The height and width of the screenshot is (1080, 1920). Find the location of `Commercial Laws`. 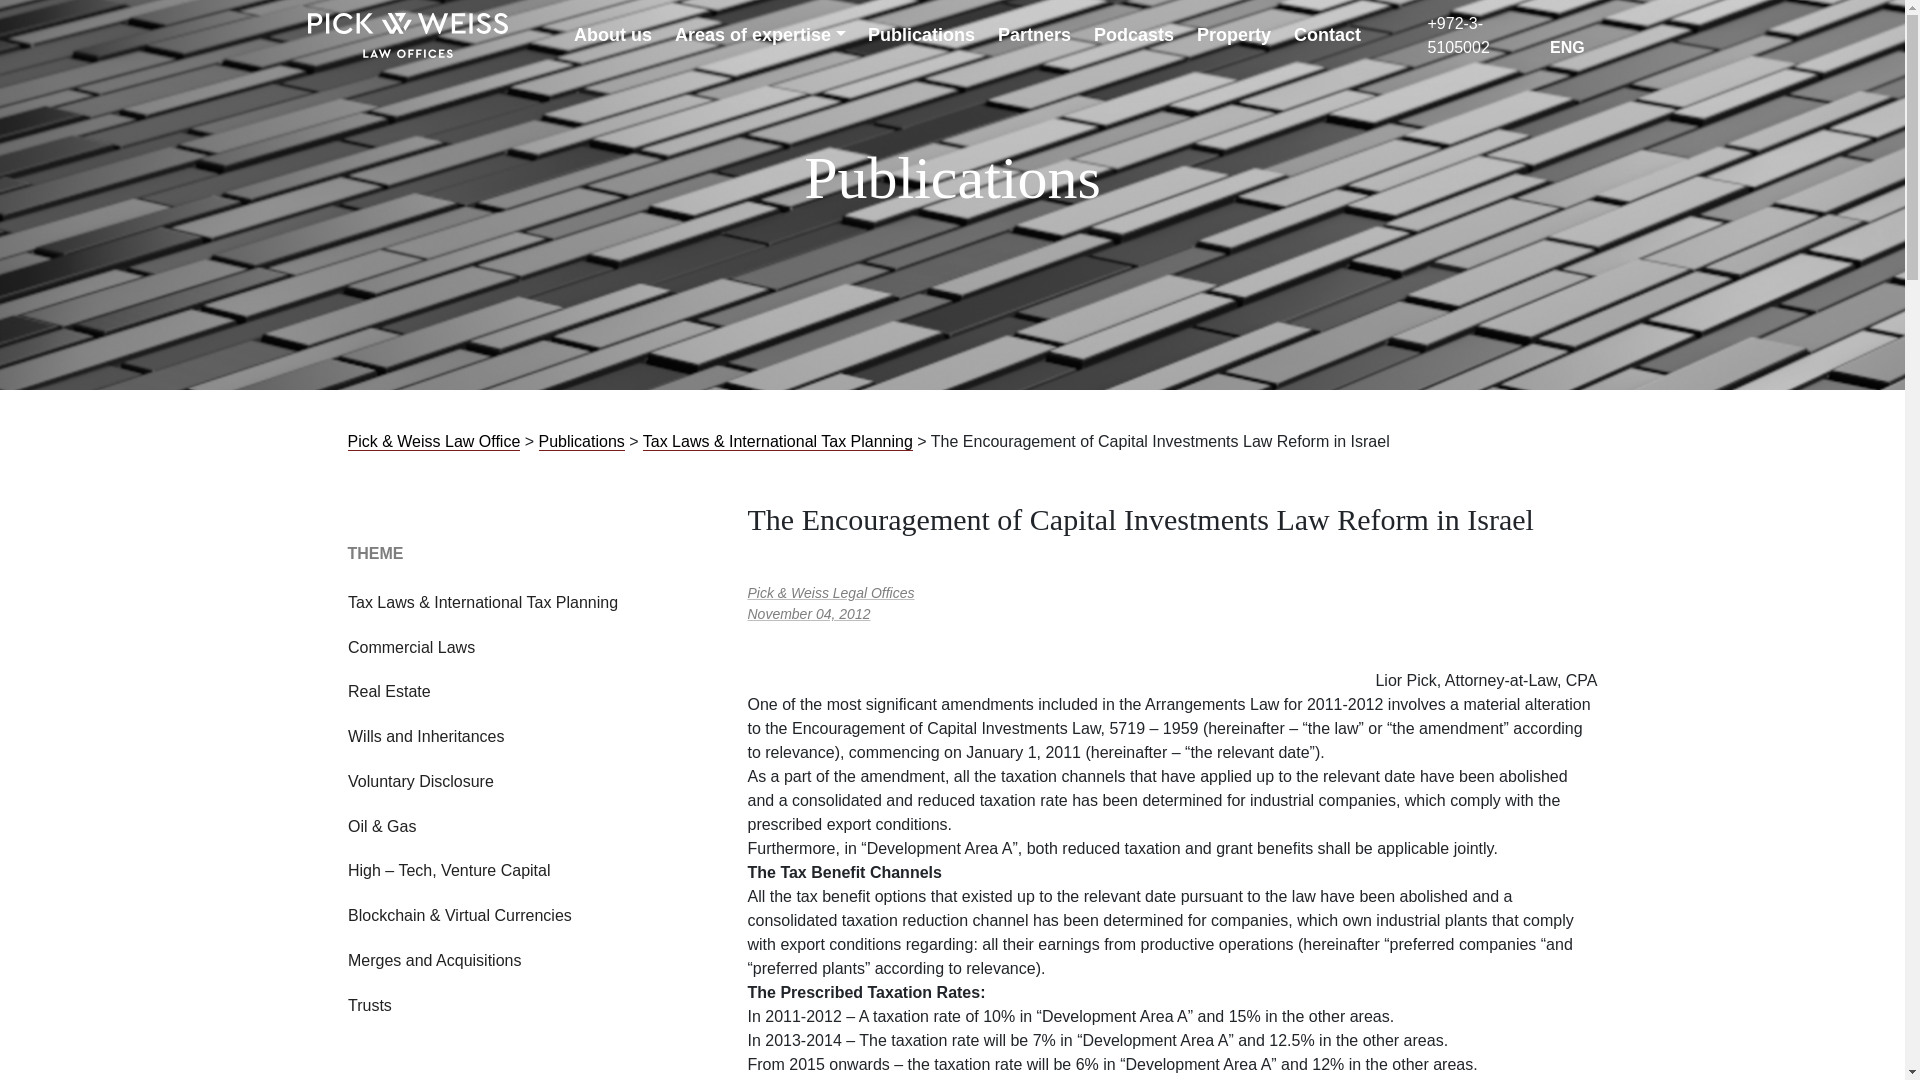

Commercial Laws is located at coordinates (410, 648).